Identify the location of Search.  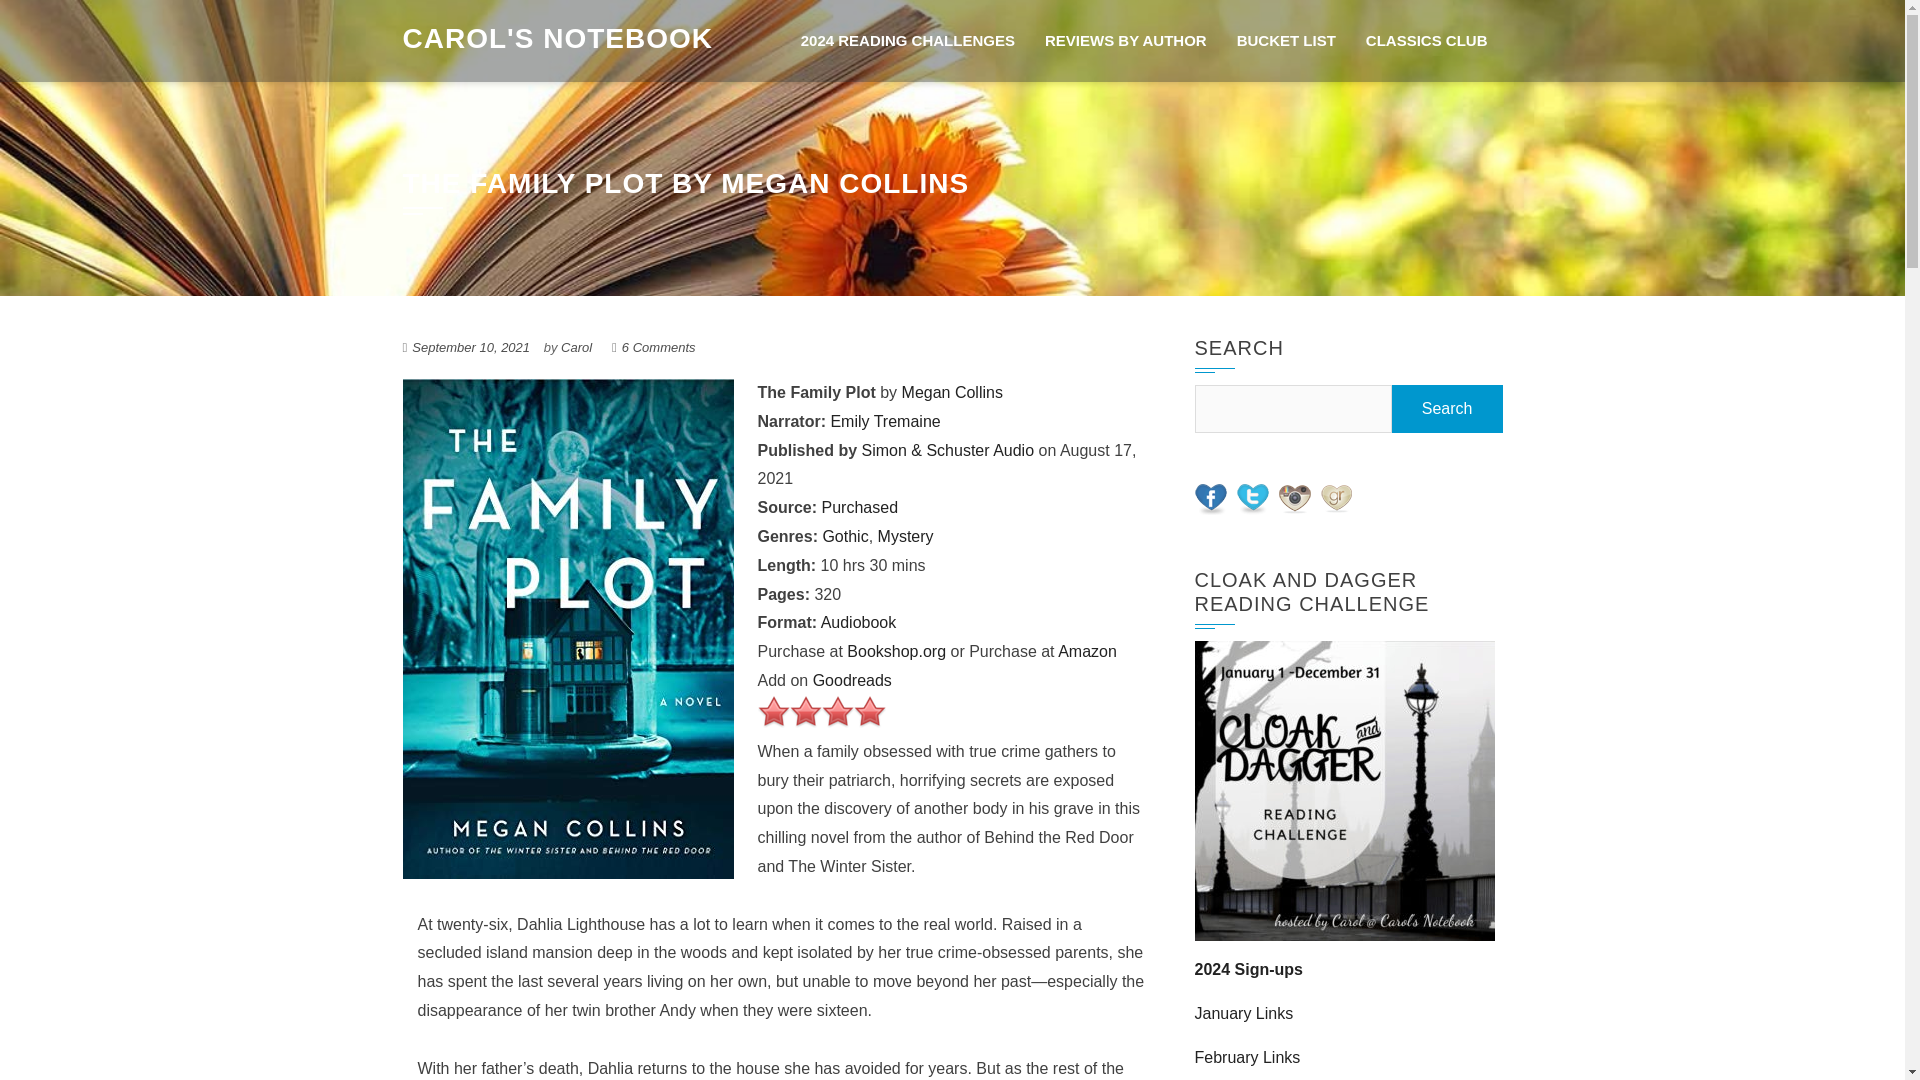
(1448, 409).